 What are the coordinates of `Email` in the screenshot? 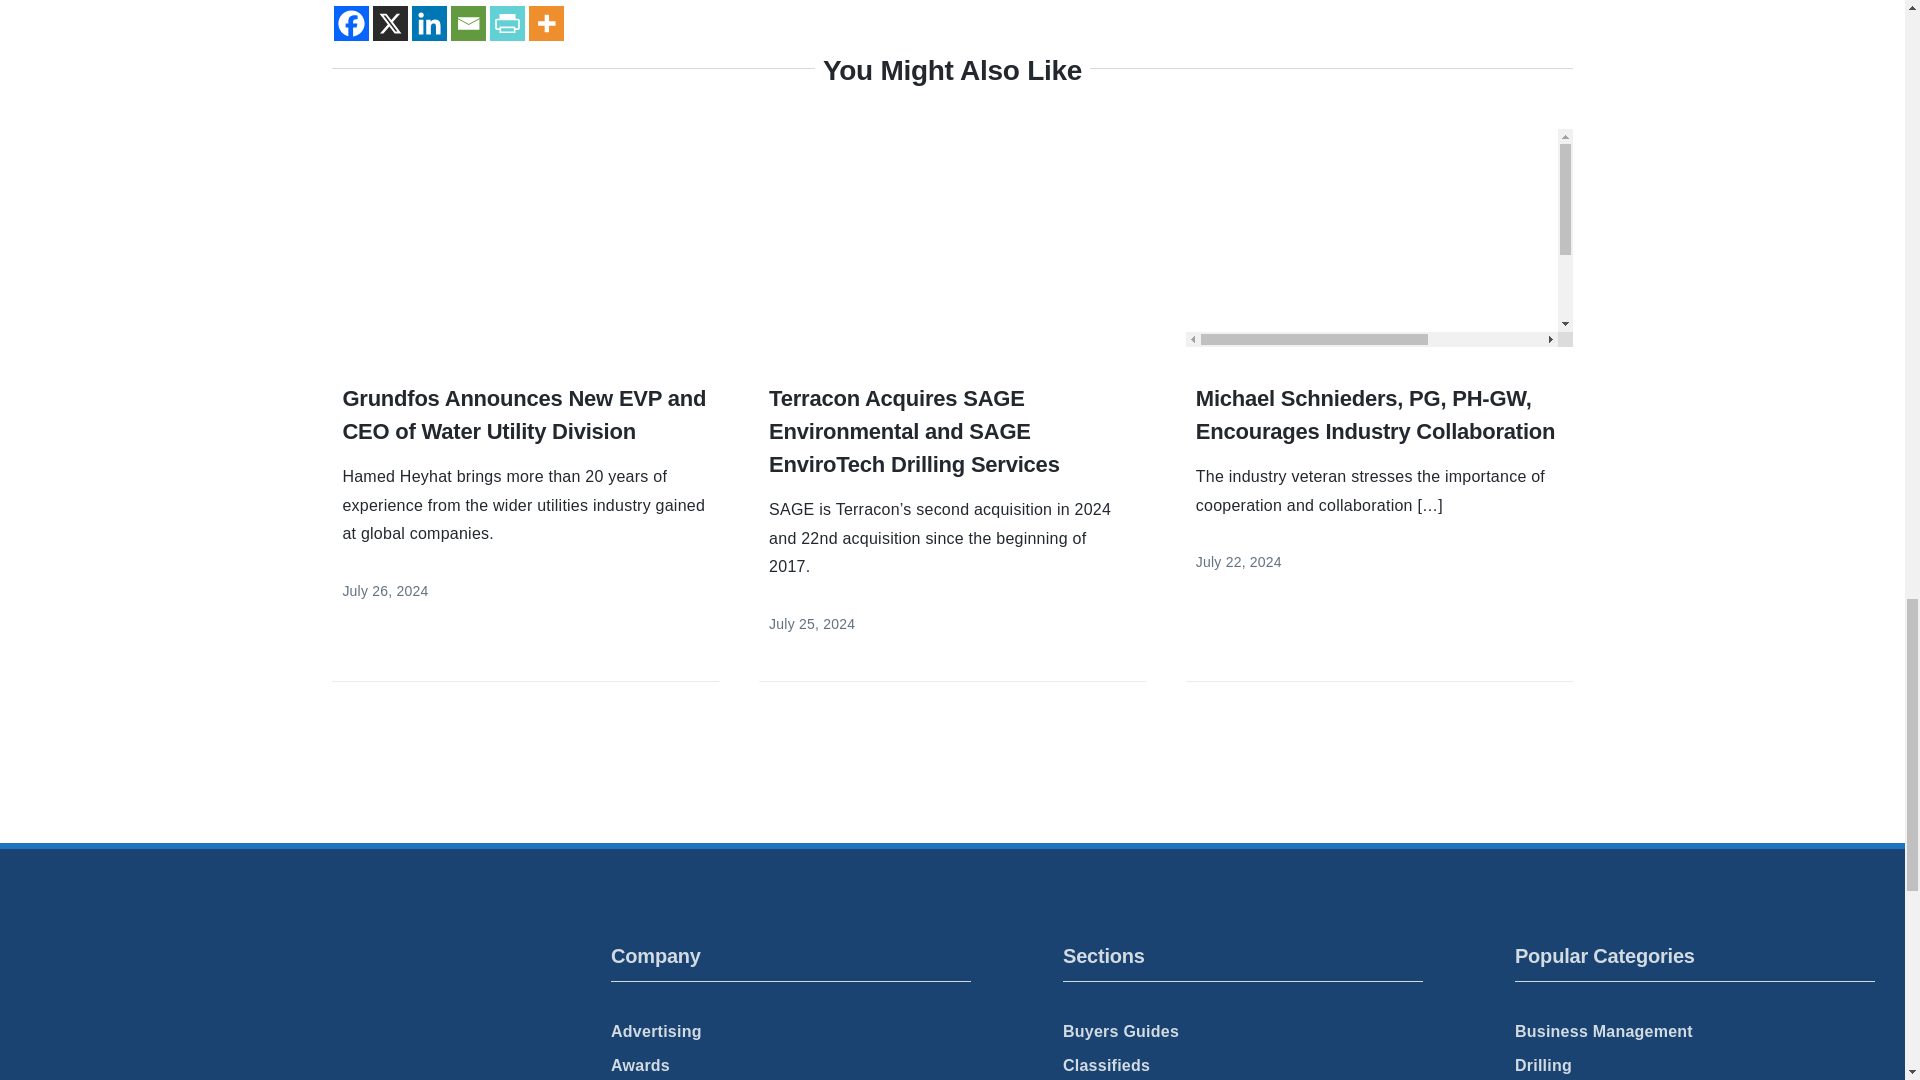 It's located at (468, 24).